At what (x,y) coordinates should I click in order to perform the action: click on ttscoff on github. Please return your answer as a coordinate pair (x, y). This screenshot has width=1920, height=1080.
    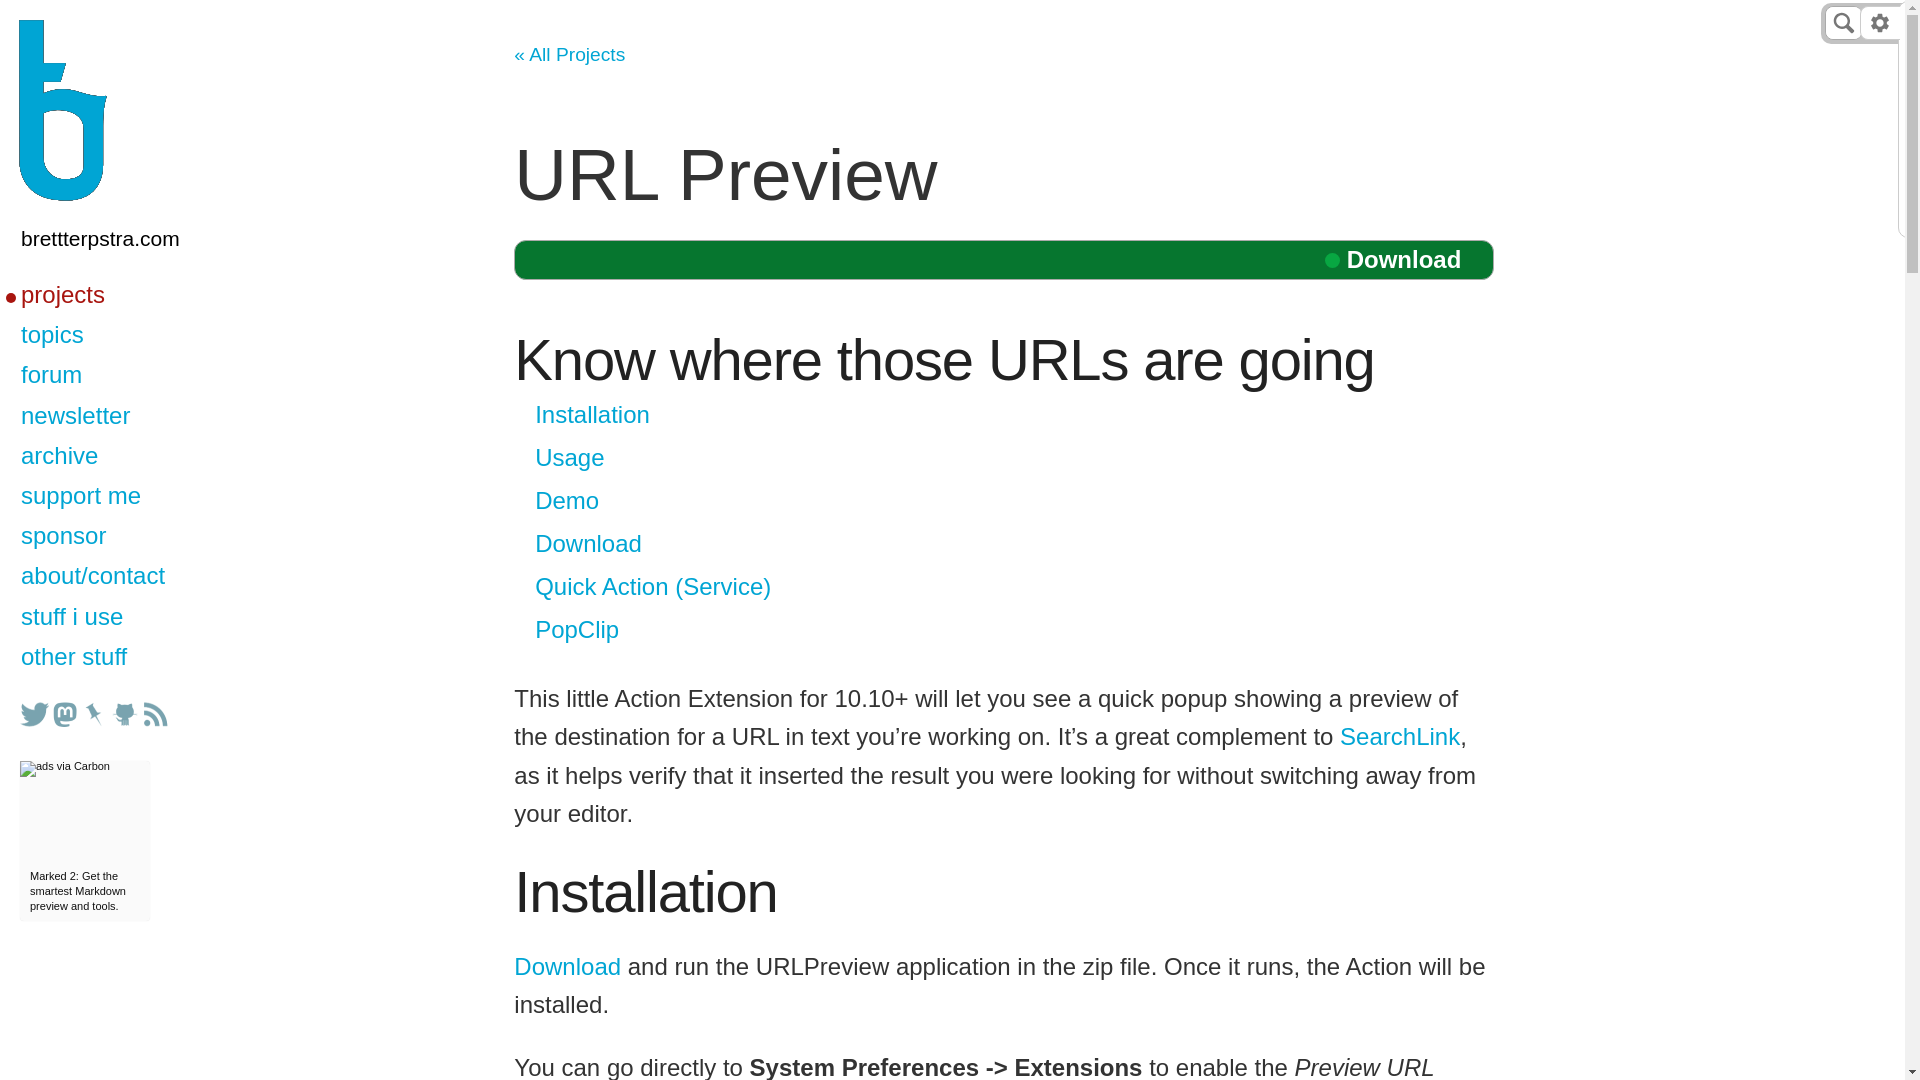
    Looking at the image, I should click on (124, 714).